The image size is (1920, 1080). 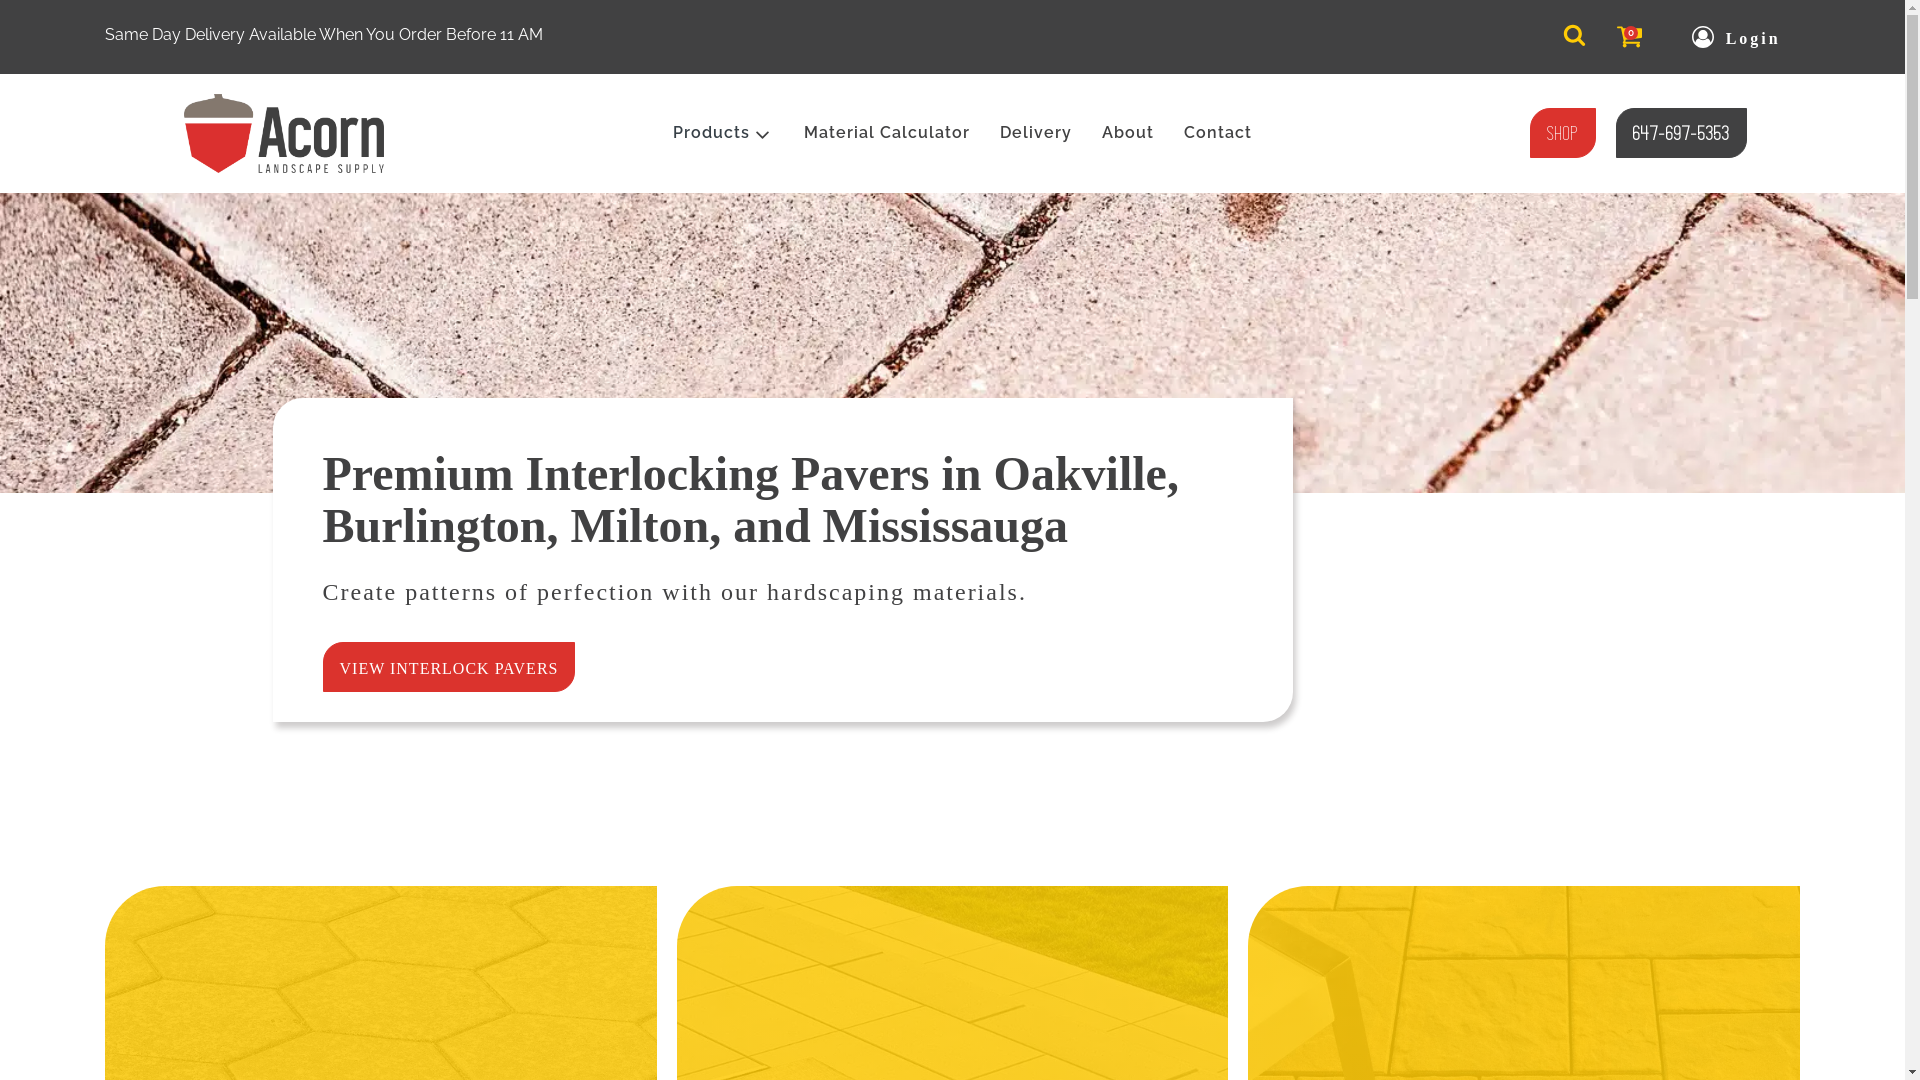 What do you see at coordinates (1563, 134) in the screenshot?
I see `SHOP` at bounding box center [1563, 134].